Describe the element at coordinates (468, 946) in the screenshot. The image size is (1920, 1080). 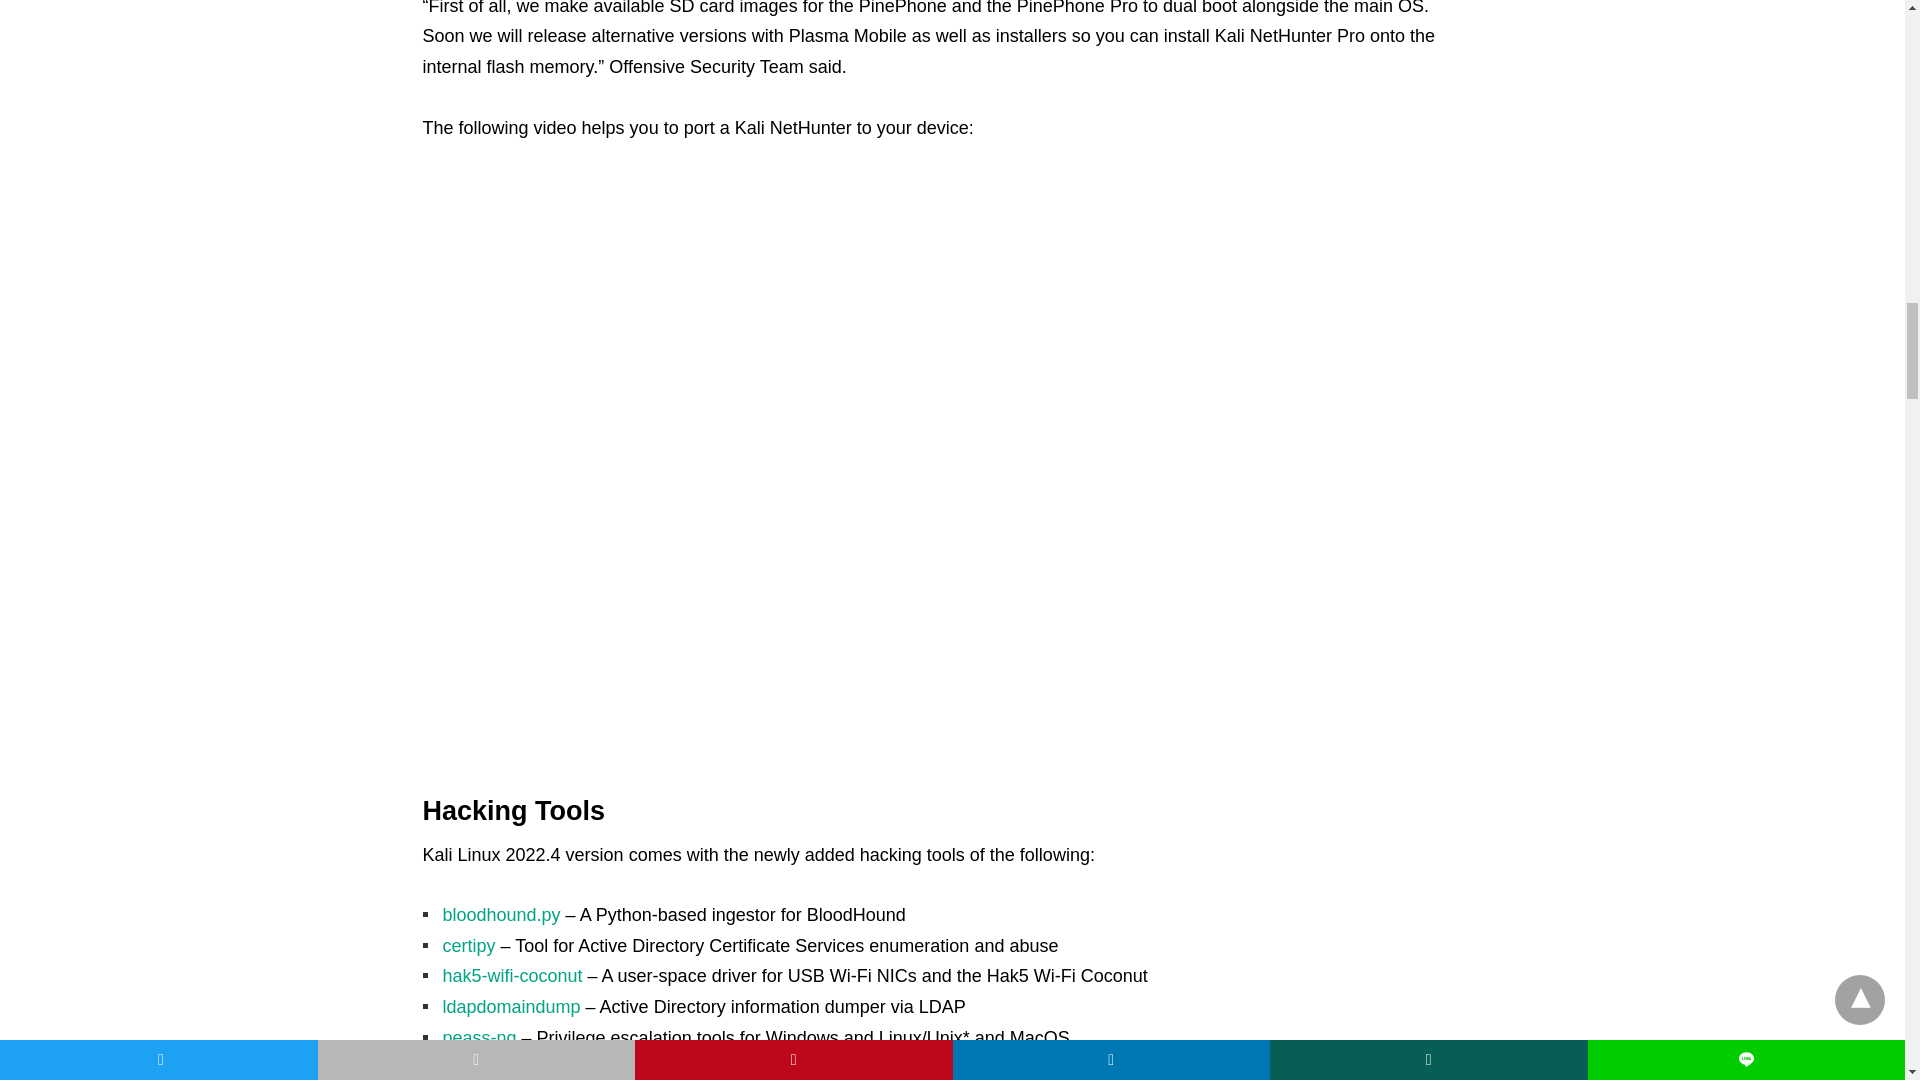
I see `certipy` at that location.